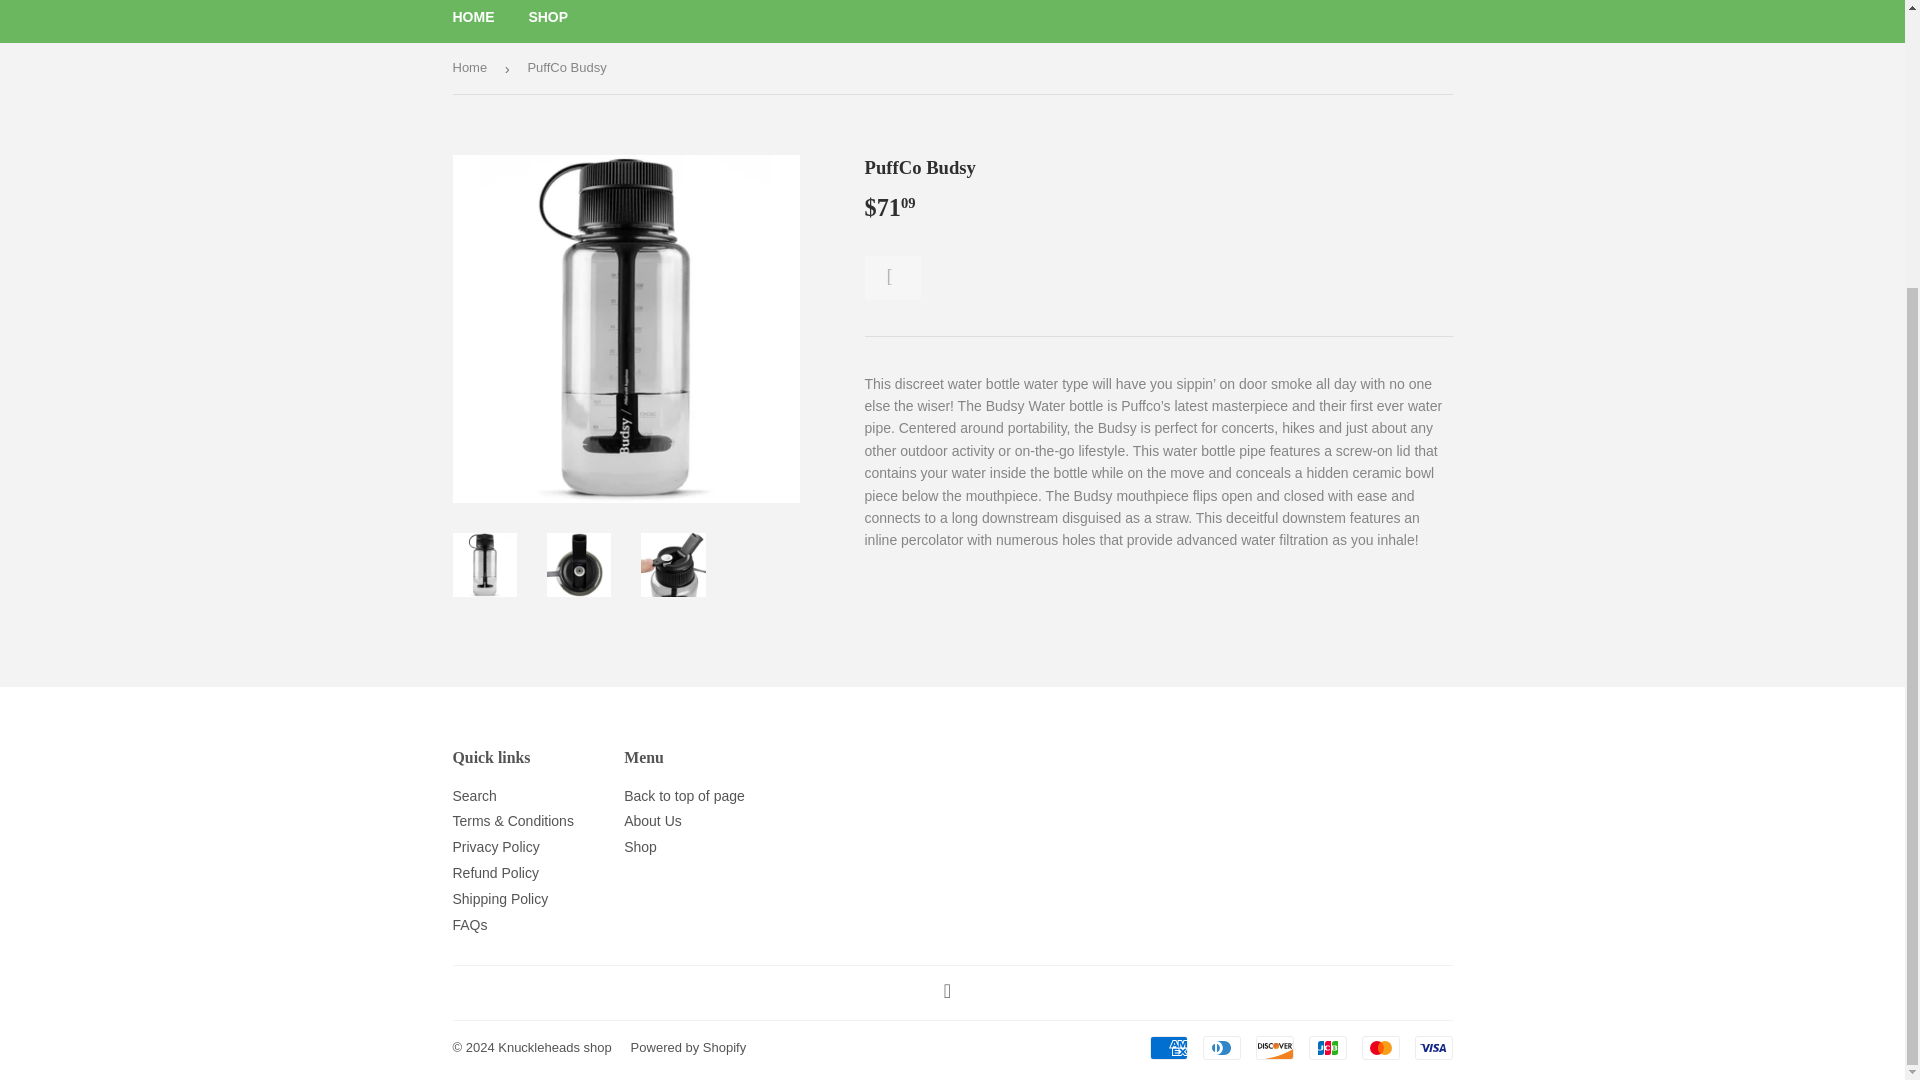  What do you see at coordinates (1380, 1047) in the screenshot?
I see `Mastercard` at bounding box center [1380, 1047].